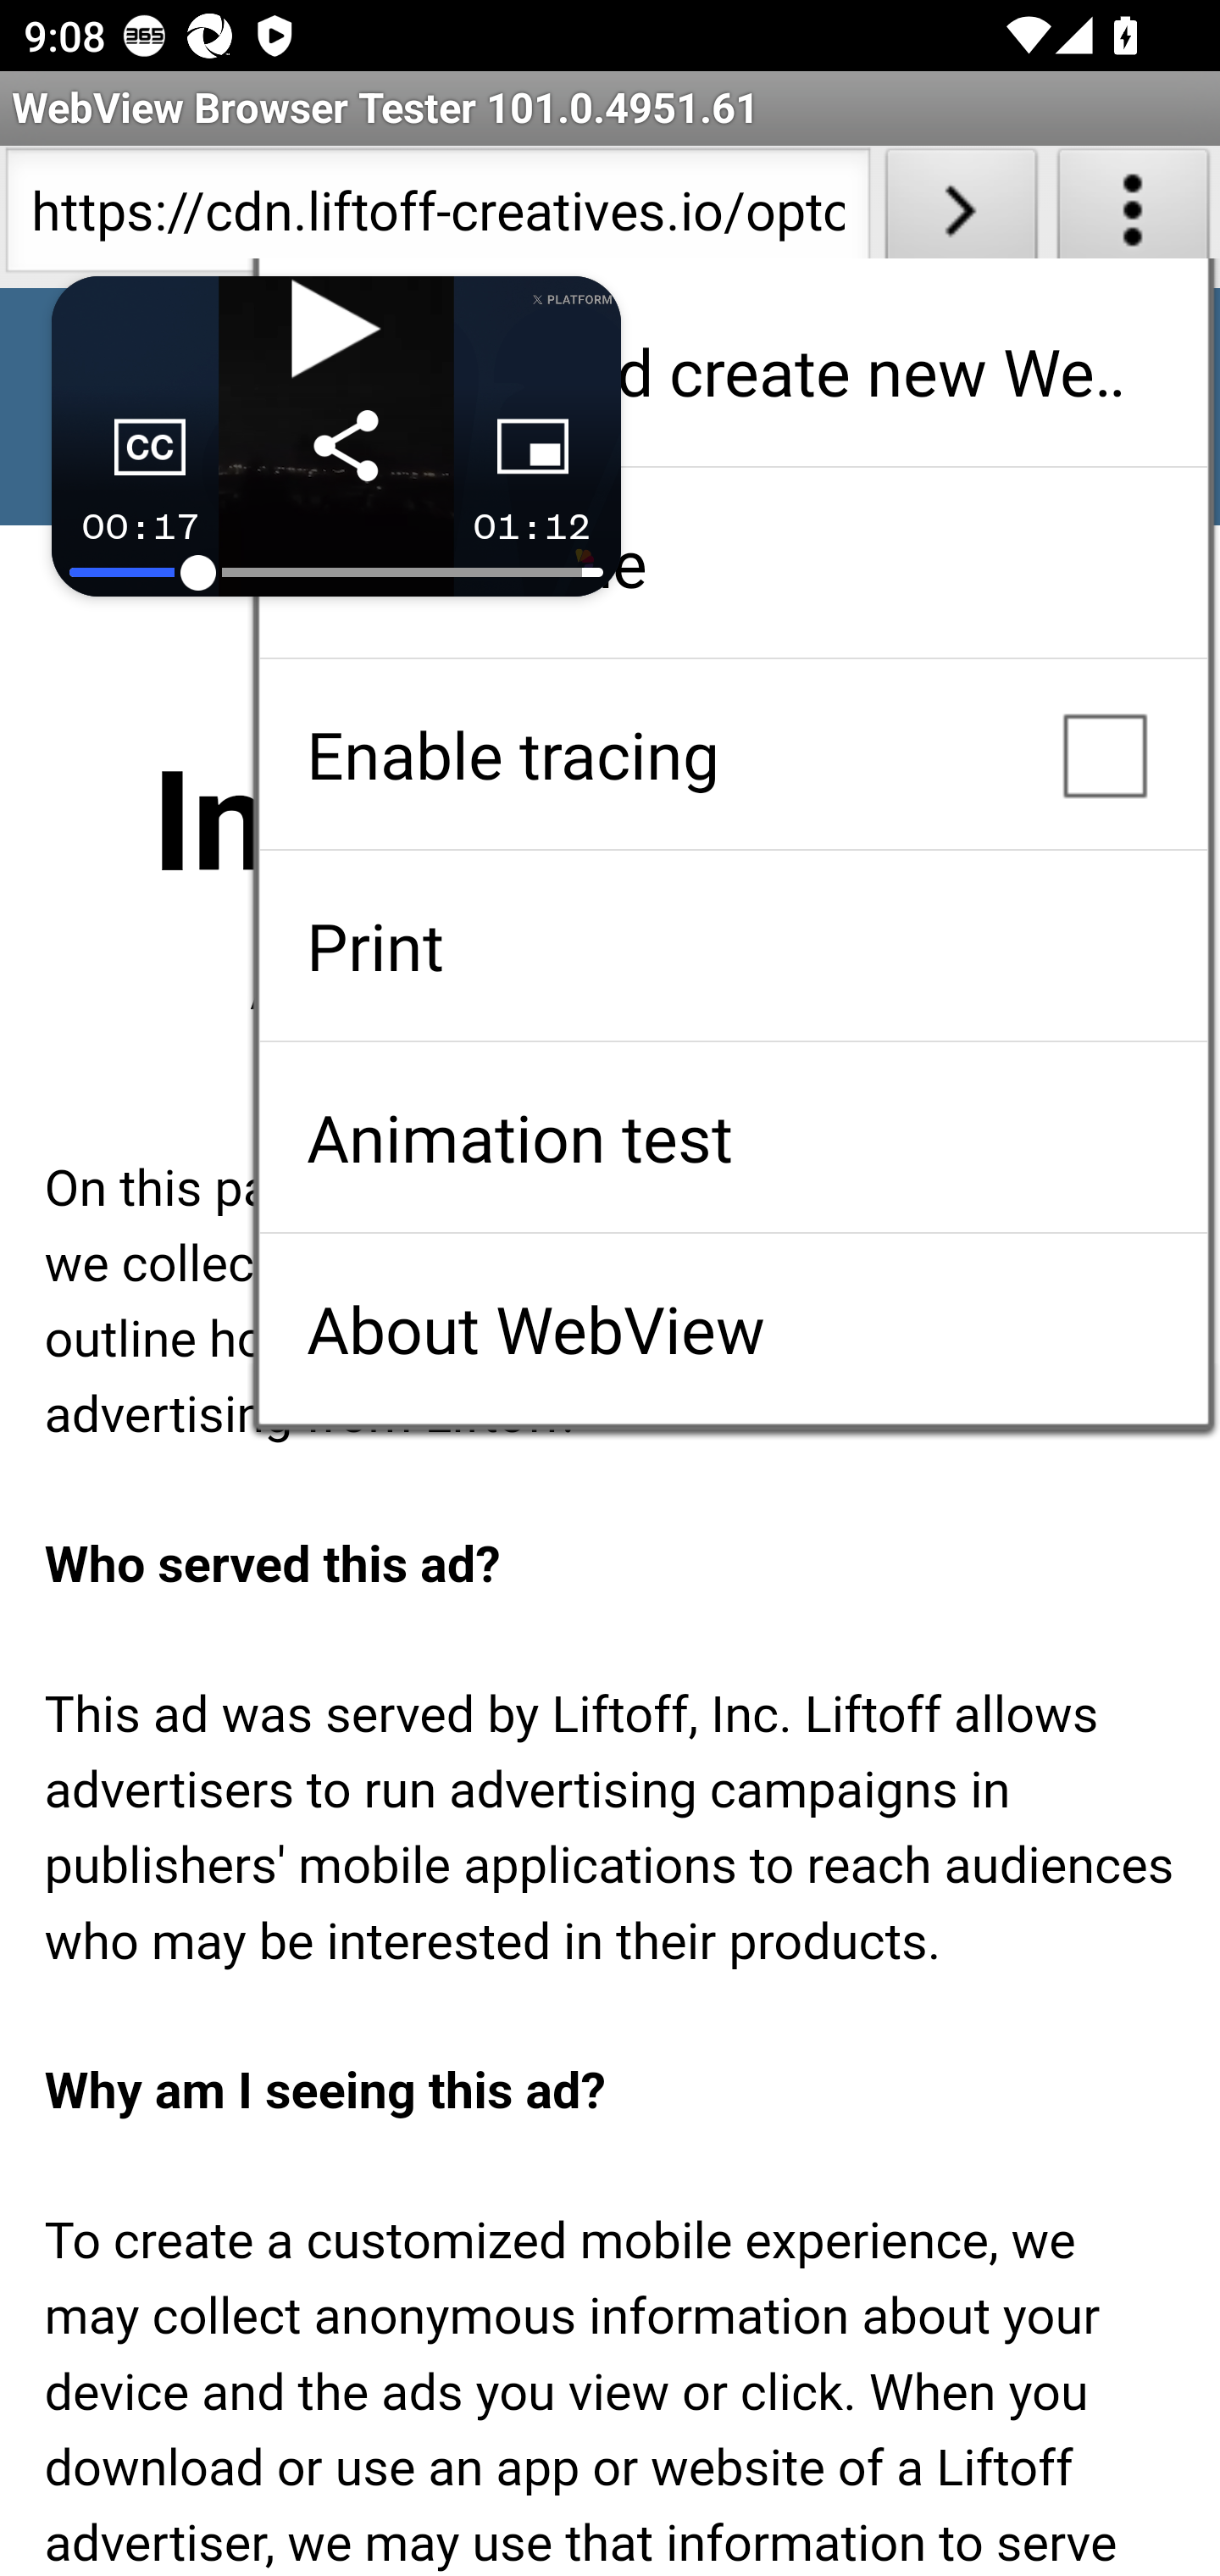 The width and height of the screenshot is (1220, 2576). What do you see at coordinates (733, 946) in the screenshot?
I see `Print` at bounding box center [733, 946].